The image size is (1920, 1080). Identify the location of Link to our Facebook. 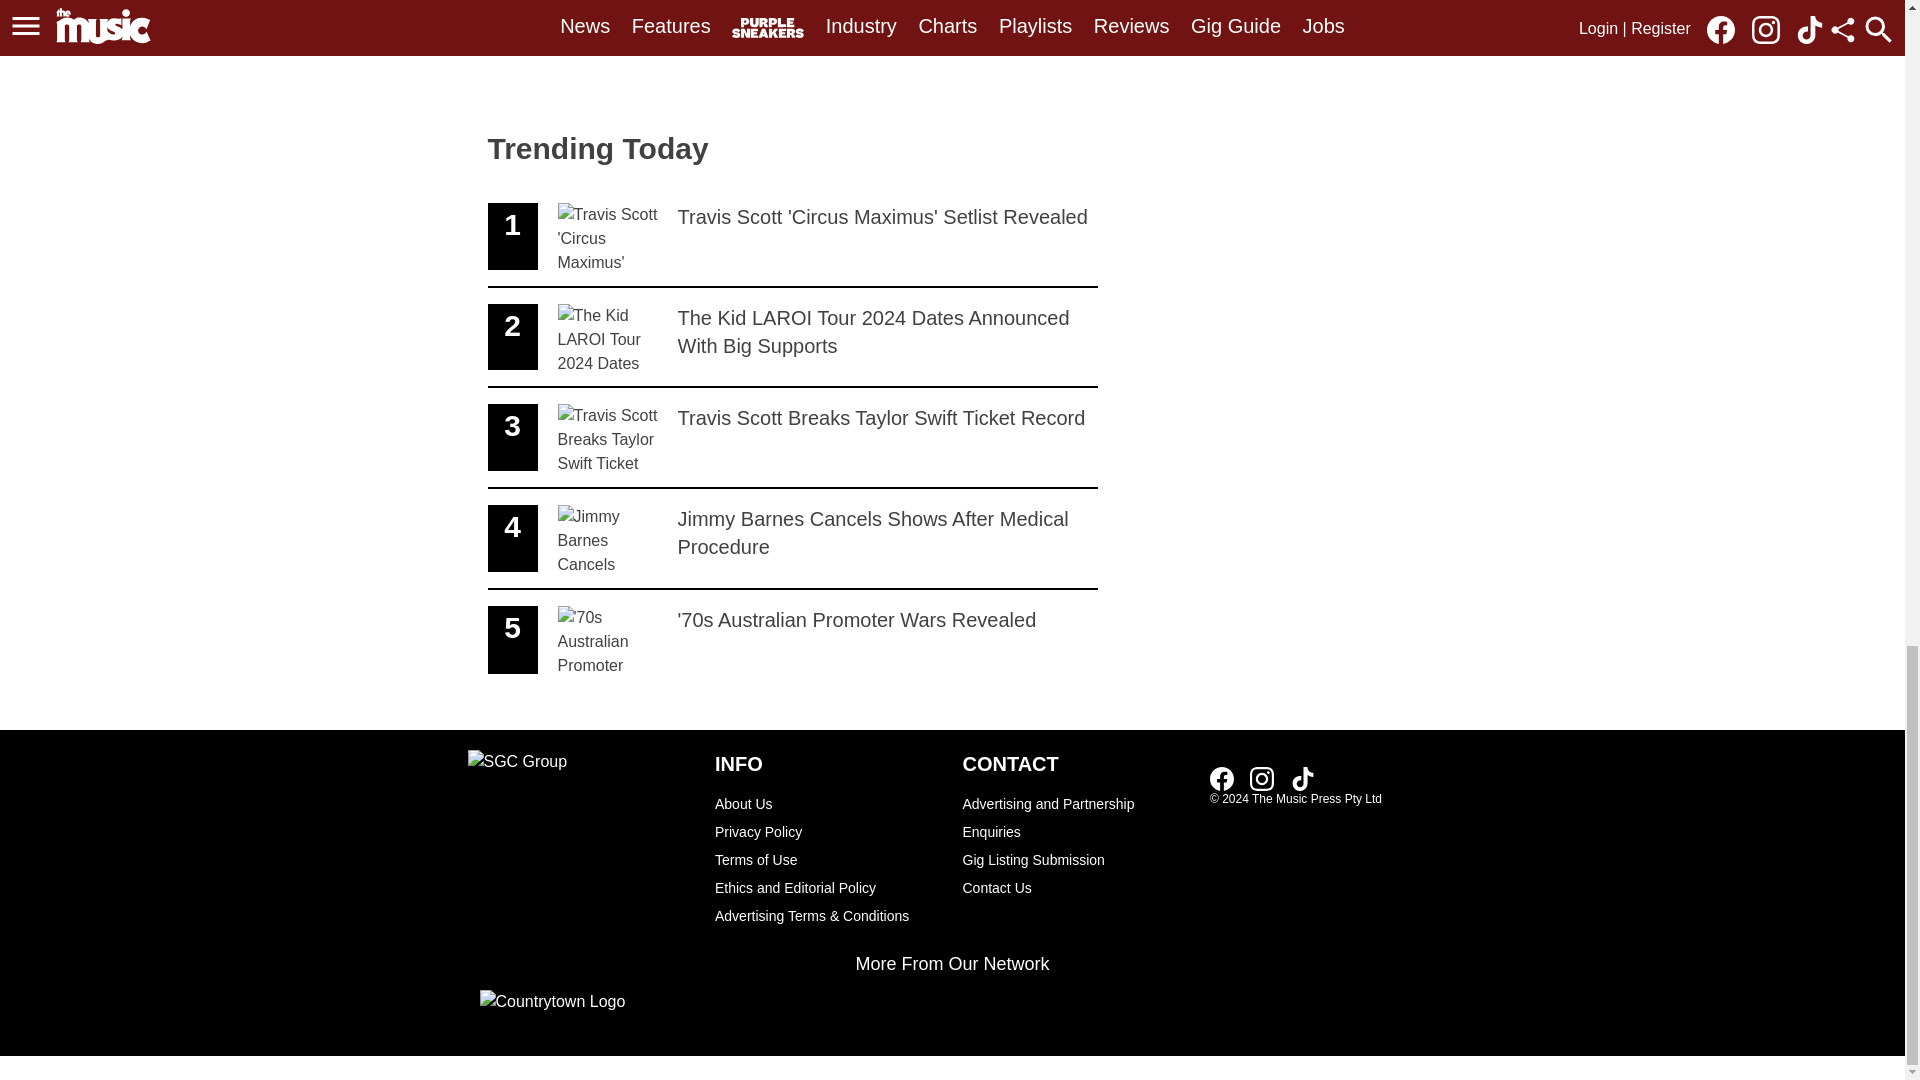
(1222, 778).